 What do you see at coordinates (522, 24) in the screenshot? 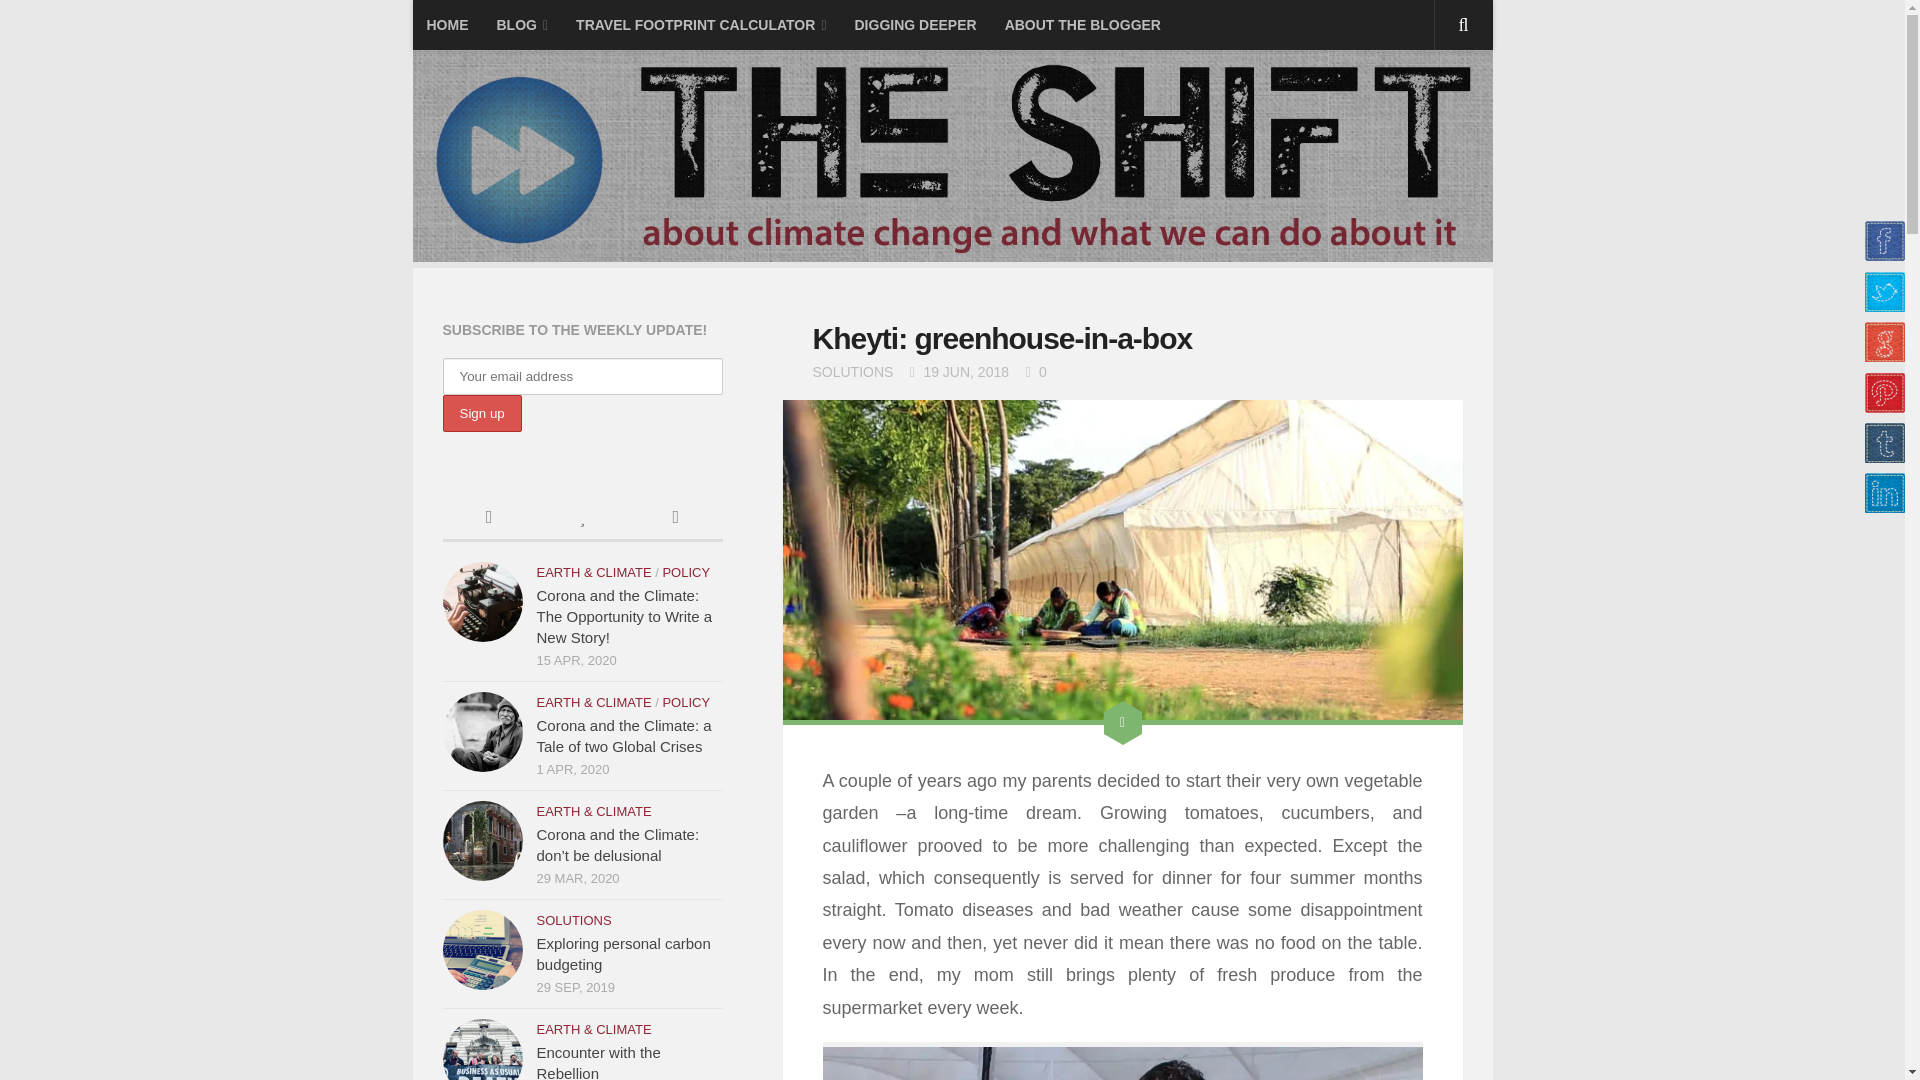
I see `BLOG` at bounding box center [522, 24].